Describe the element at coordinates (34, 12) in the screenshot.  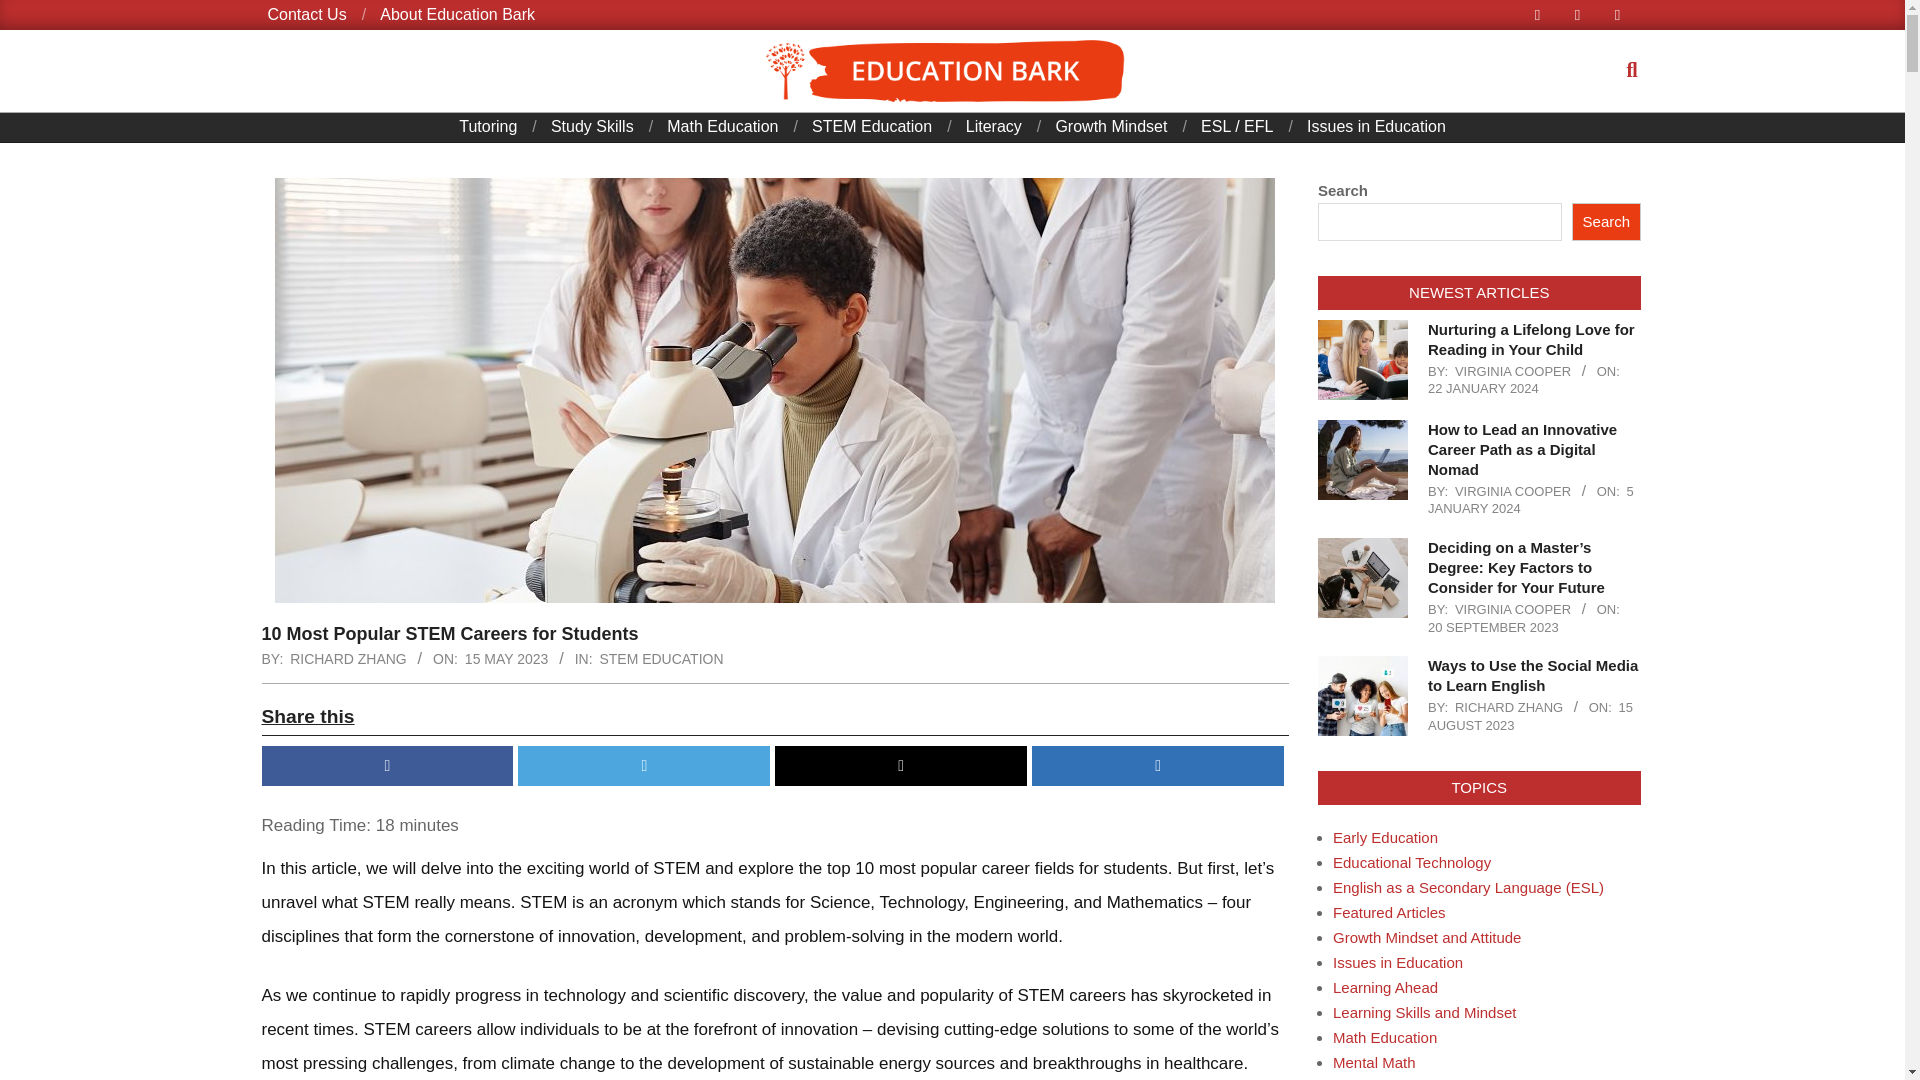
I see `Search` at that location.